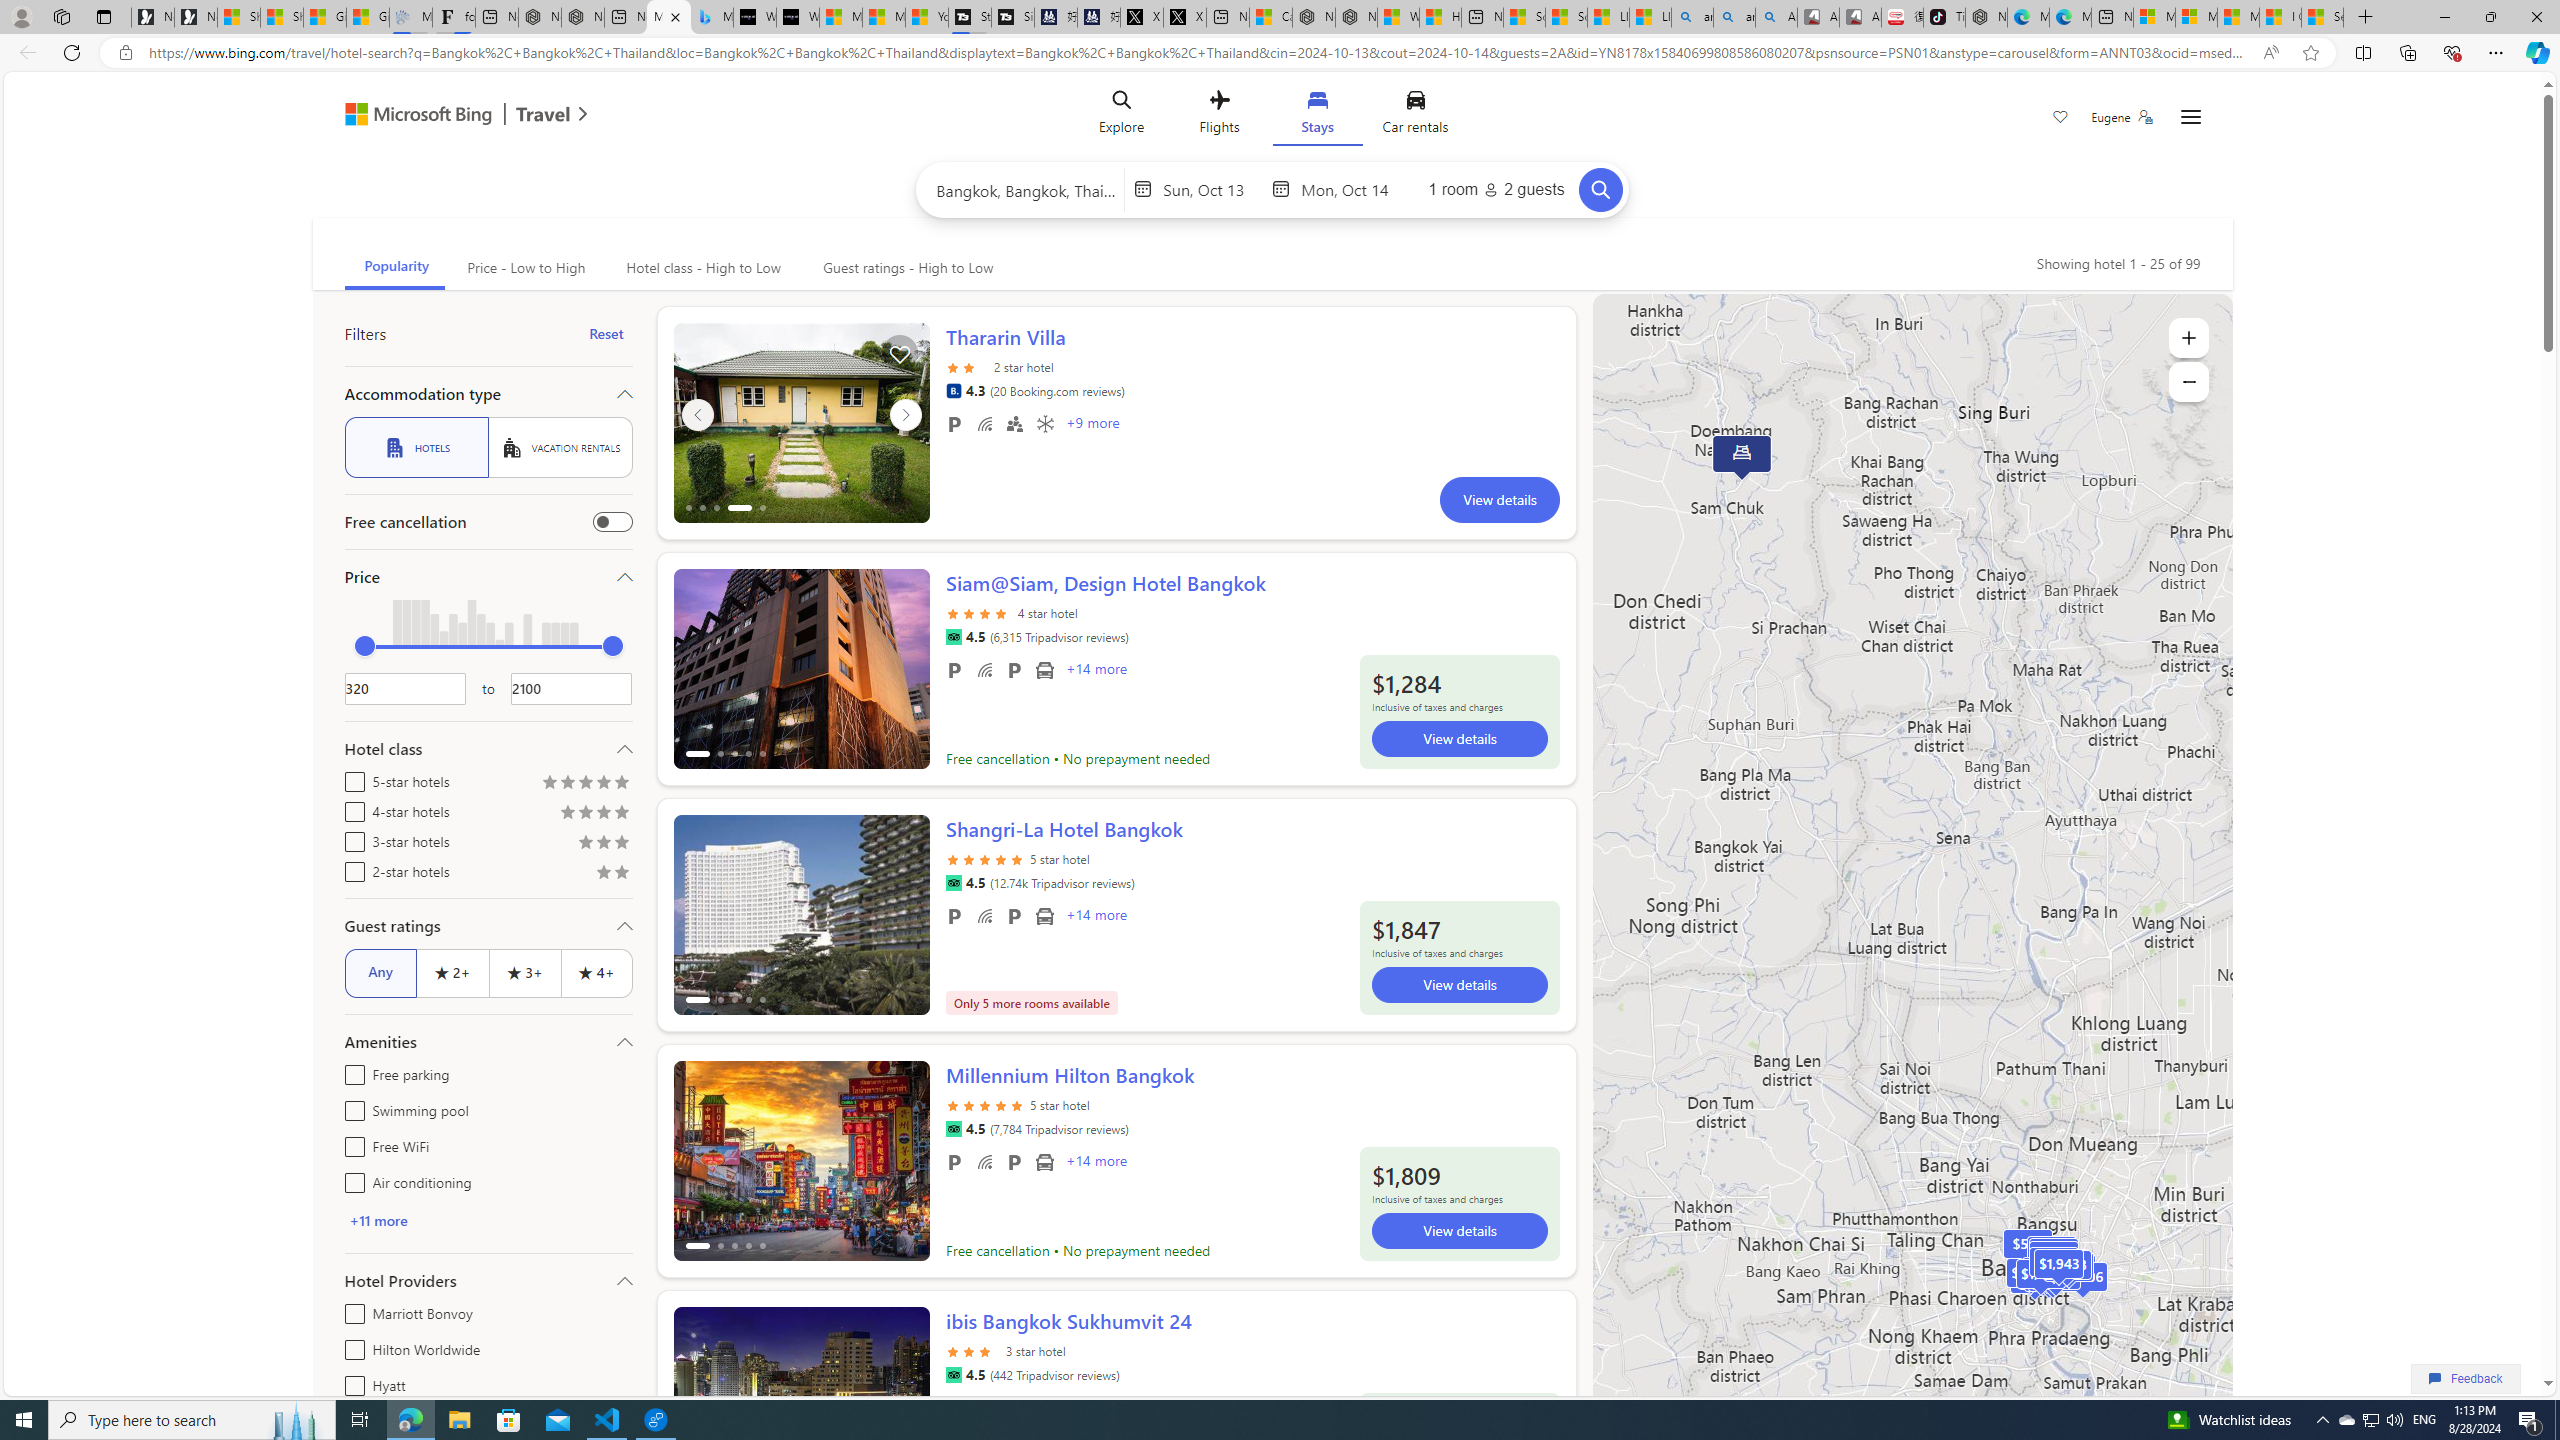 The width and height of the screenshot is (2560, 1440). I want to click on Nordace - Summer Adventures 2024, so click(1355, 17).